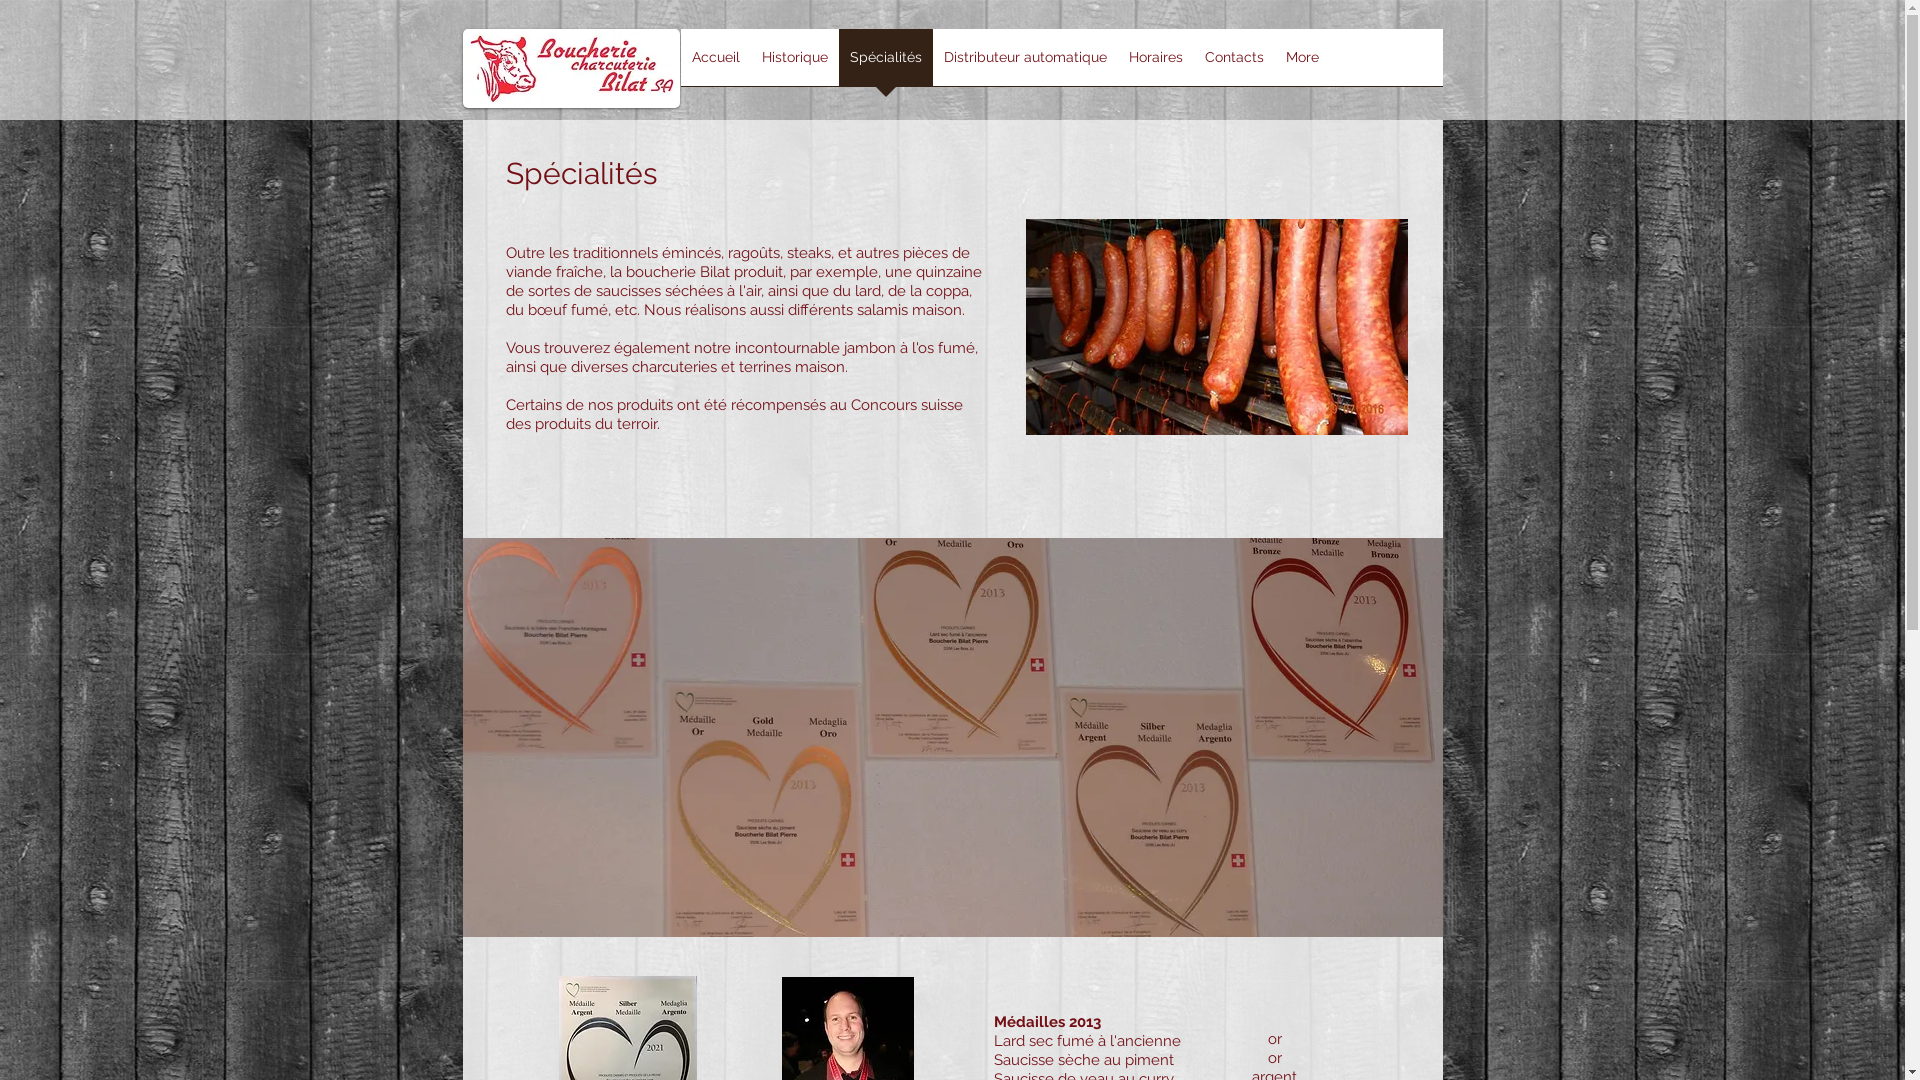  I want to click on Horaires, so click(1156, 64).